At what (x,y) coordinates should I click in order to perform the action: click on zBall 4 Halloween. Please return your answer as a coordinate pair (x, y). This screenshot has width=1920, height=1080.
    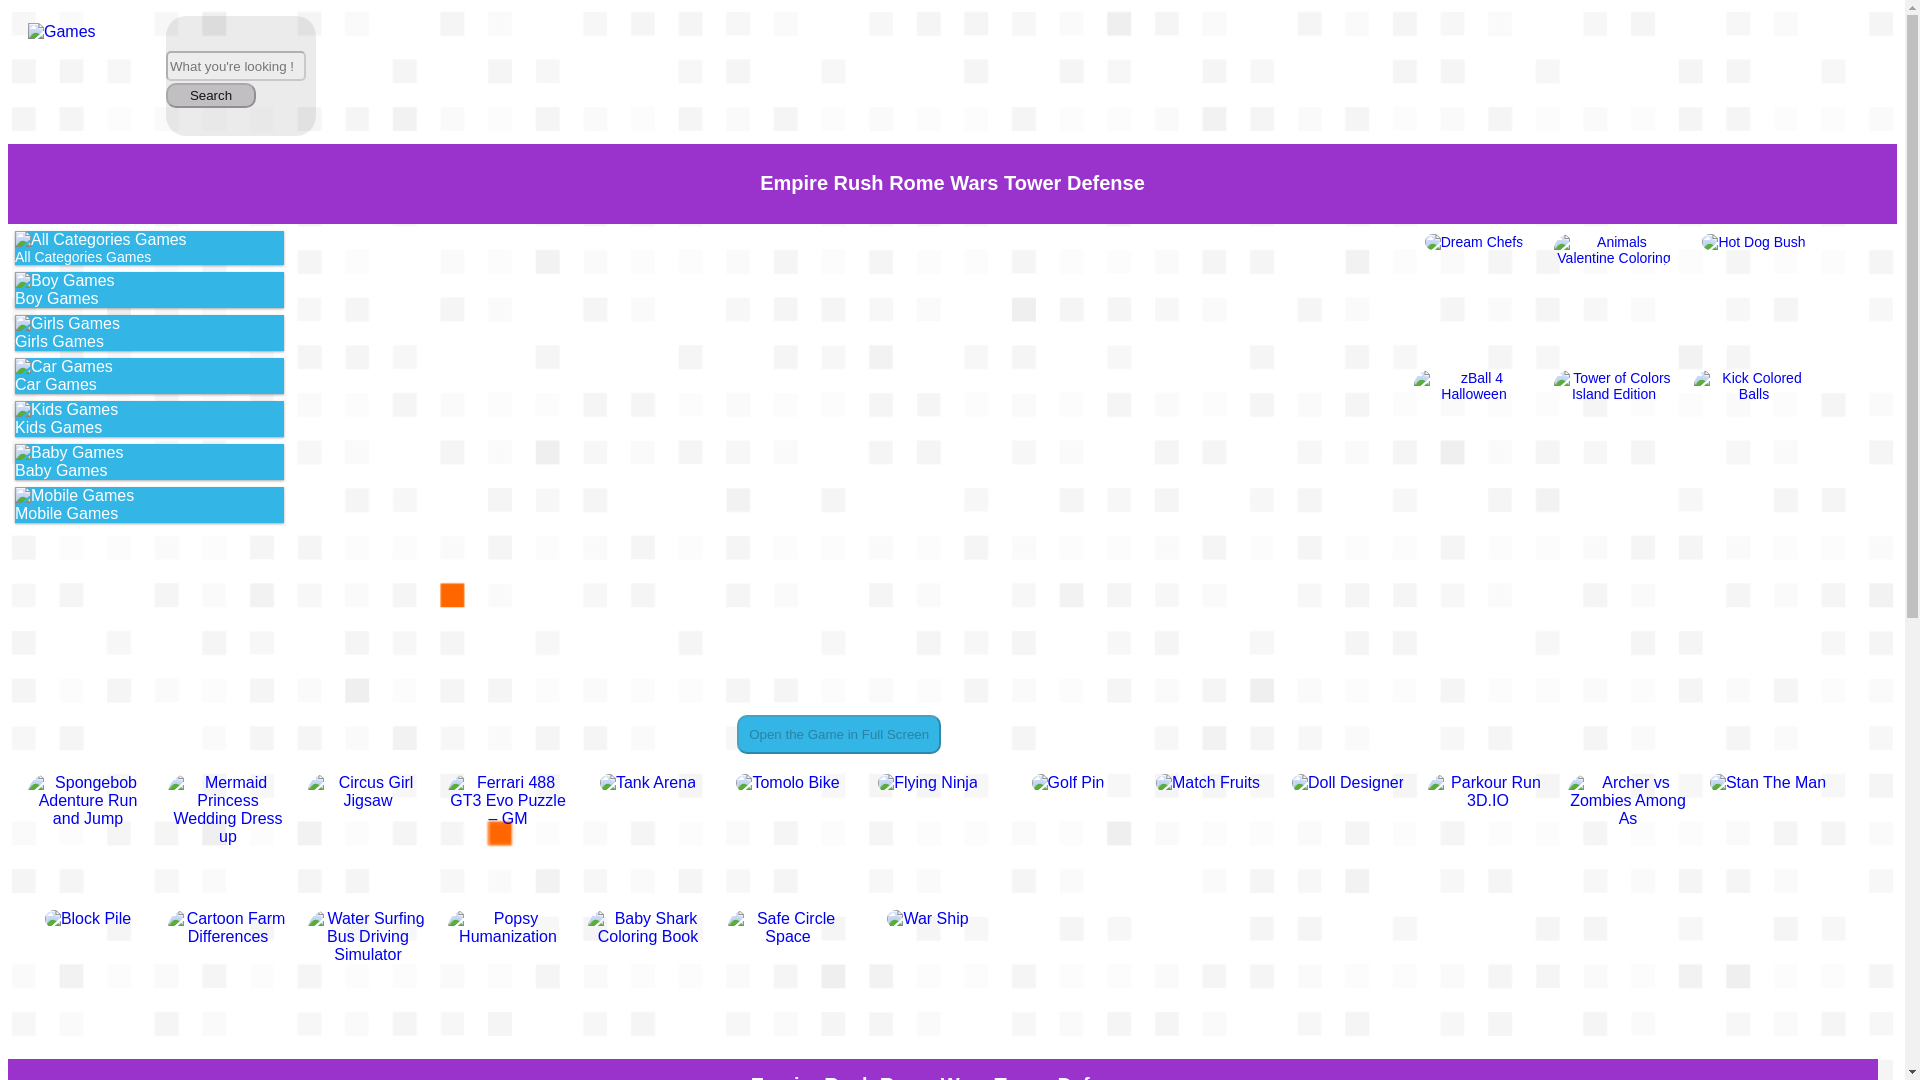
    Looking at the image, I should click on (1474, 386).